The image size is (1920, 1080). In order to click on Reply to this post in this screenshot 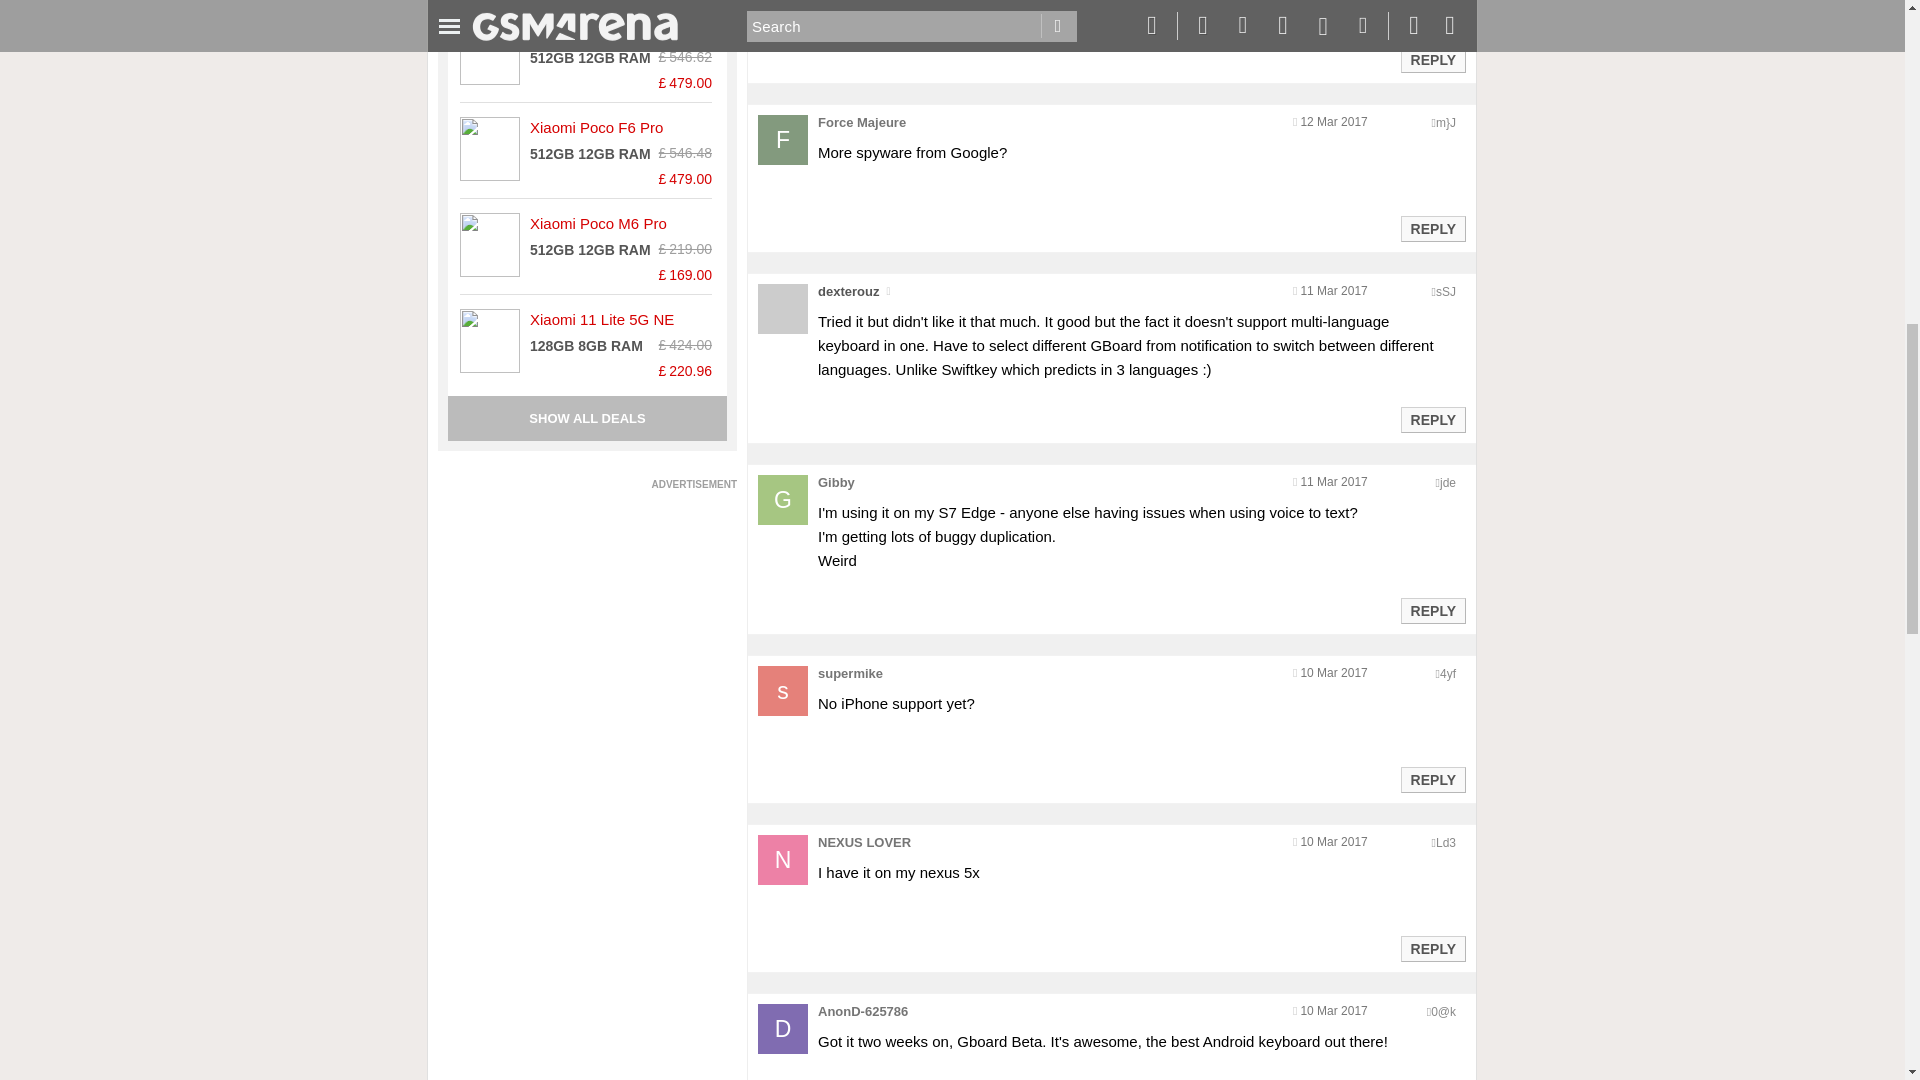, I will do `click(1432, 610)`.